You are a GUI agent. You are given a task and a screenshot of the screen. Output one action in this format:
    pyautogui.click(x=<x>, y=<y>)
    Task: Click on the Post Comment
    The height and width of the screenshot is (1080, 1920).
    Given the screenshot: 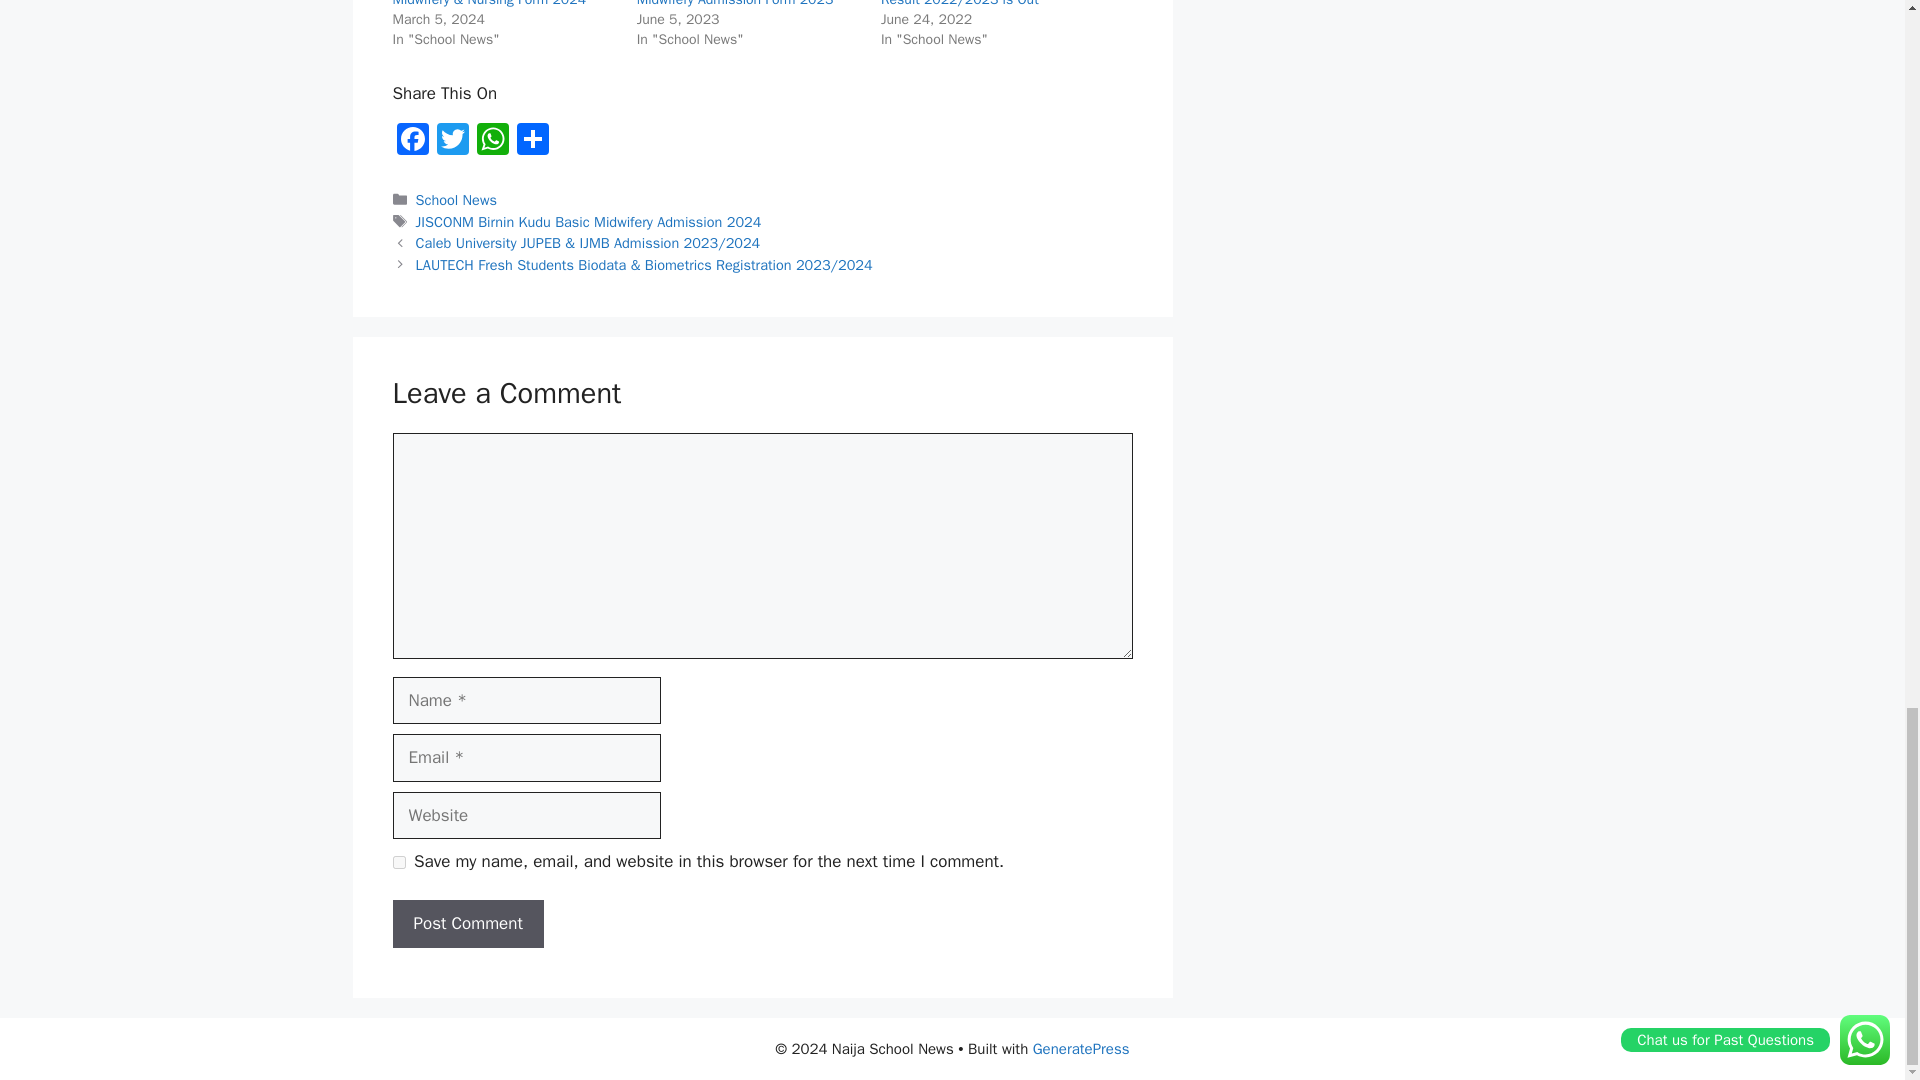 What is the action you would take?
    pyautogui.click(x=467, y=924)
    